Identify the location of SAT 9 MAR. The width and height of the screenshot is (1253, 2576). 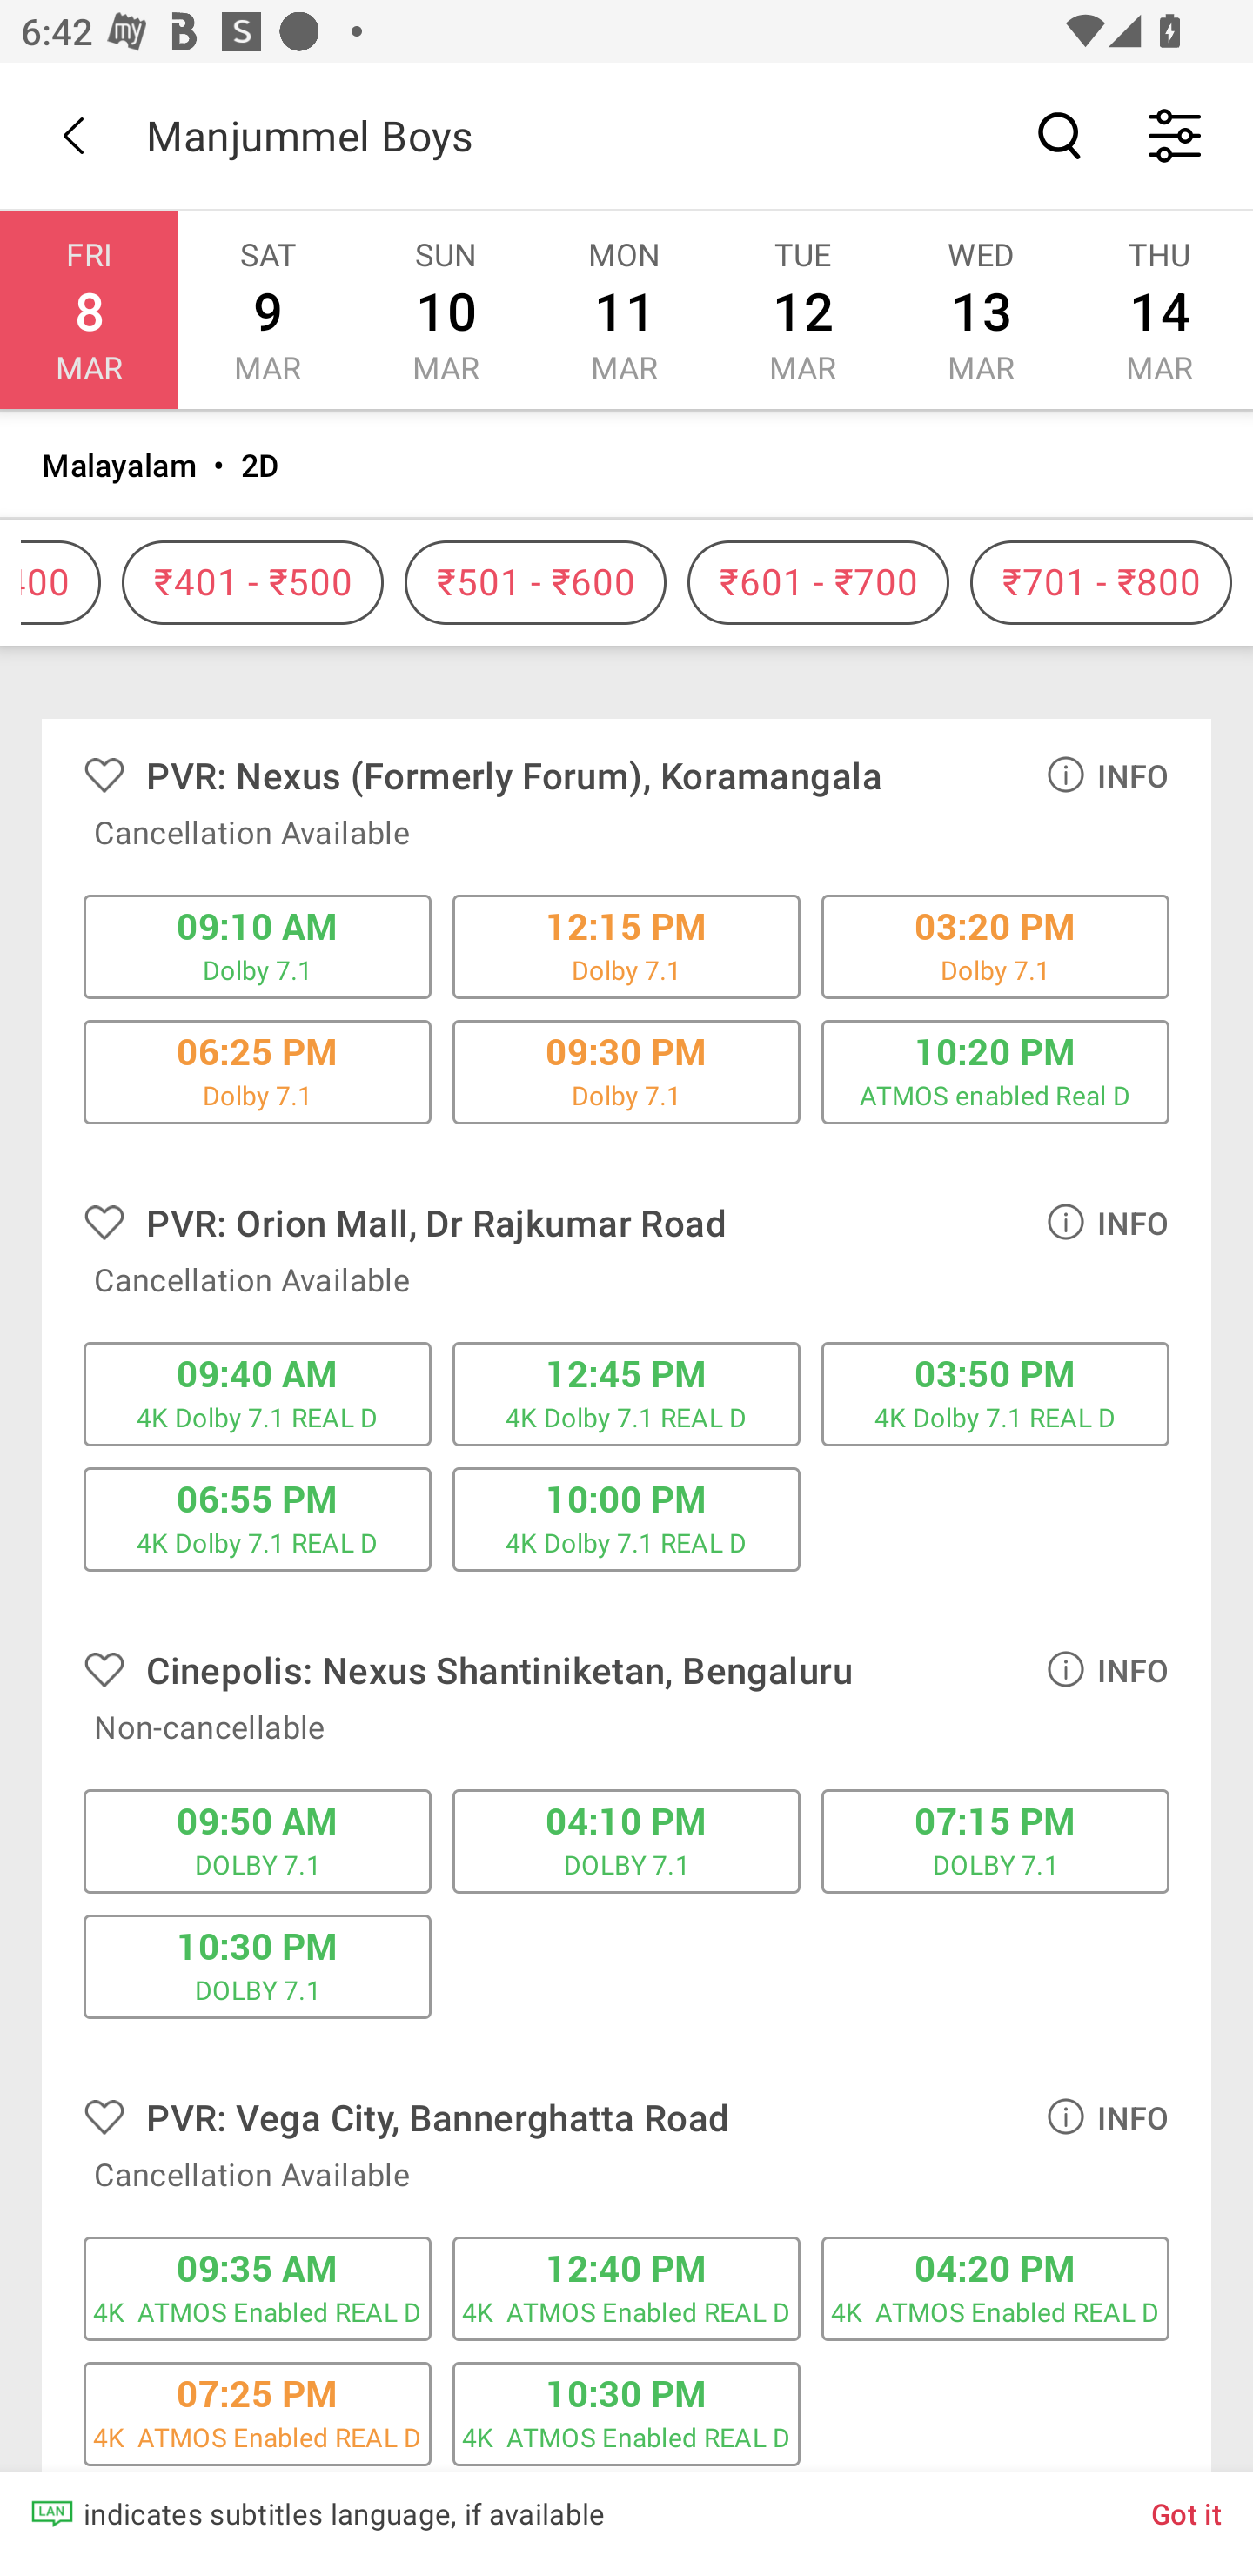
(267, 310).